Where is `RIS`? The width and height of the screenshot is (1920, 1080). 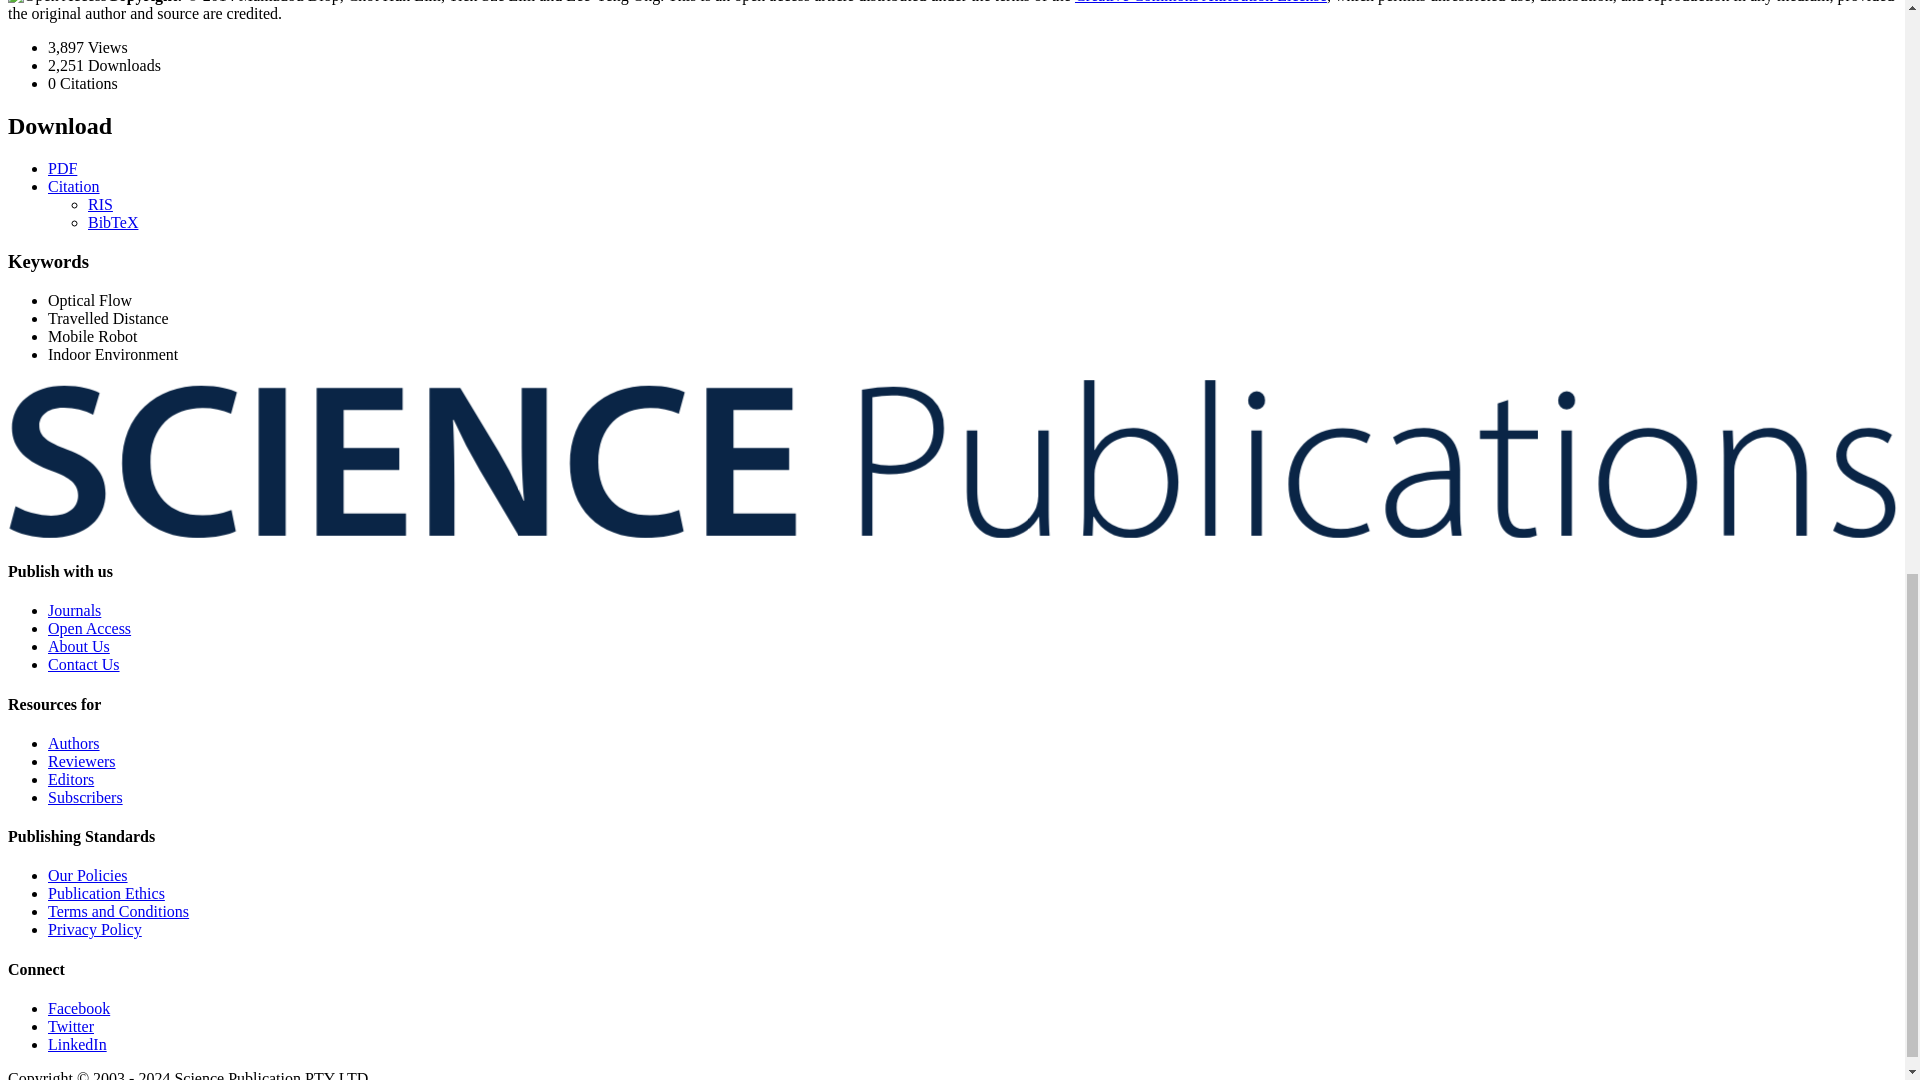
RIS is located at coordinates (100, 204).